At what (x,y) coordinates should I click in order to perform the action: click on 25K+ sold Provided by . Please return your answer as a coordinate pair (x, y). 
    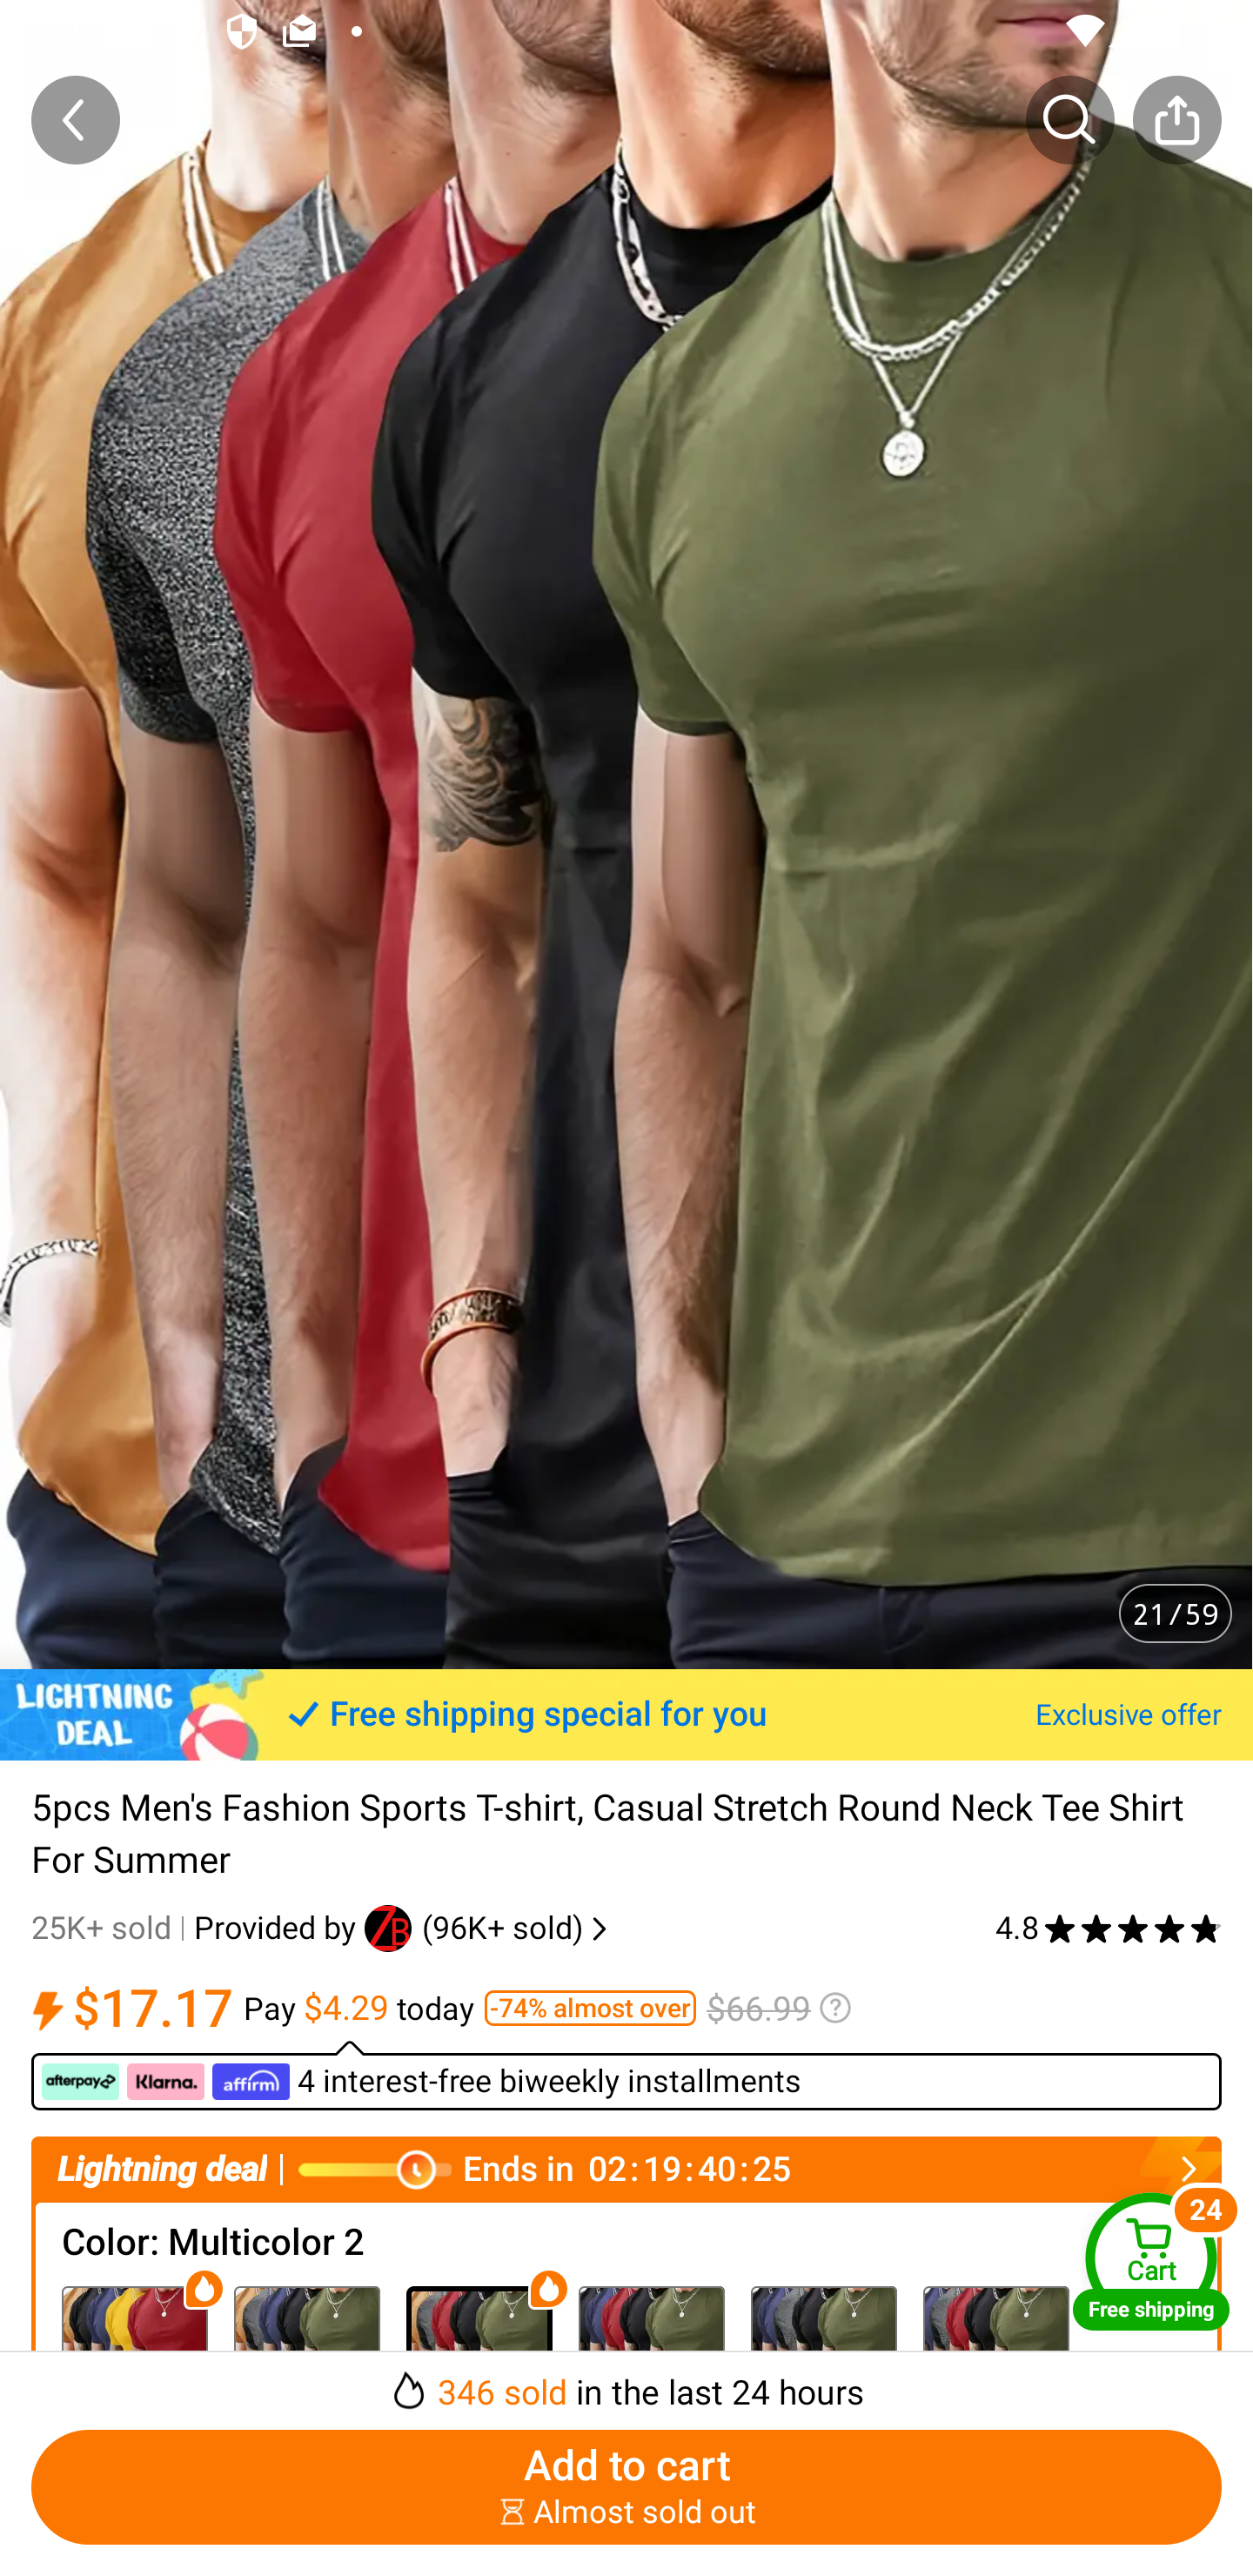
    Looking at the image, I should click on (198, 1929).